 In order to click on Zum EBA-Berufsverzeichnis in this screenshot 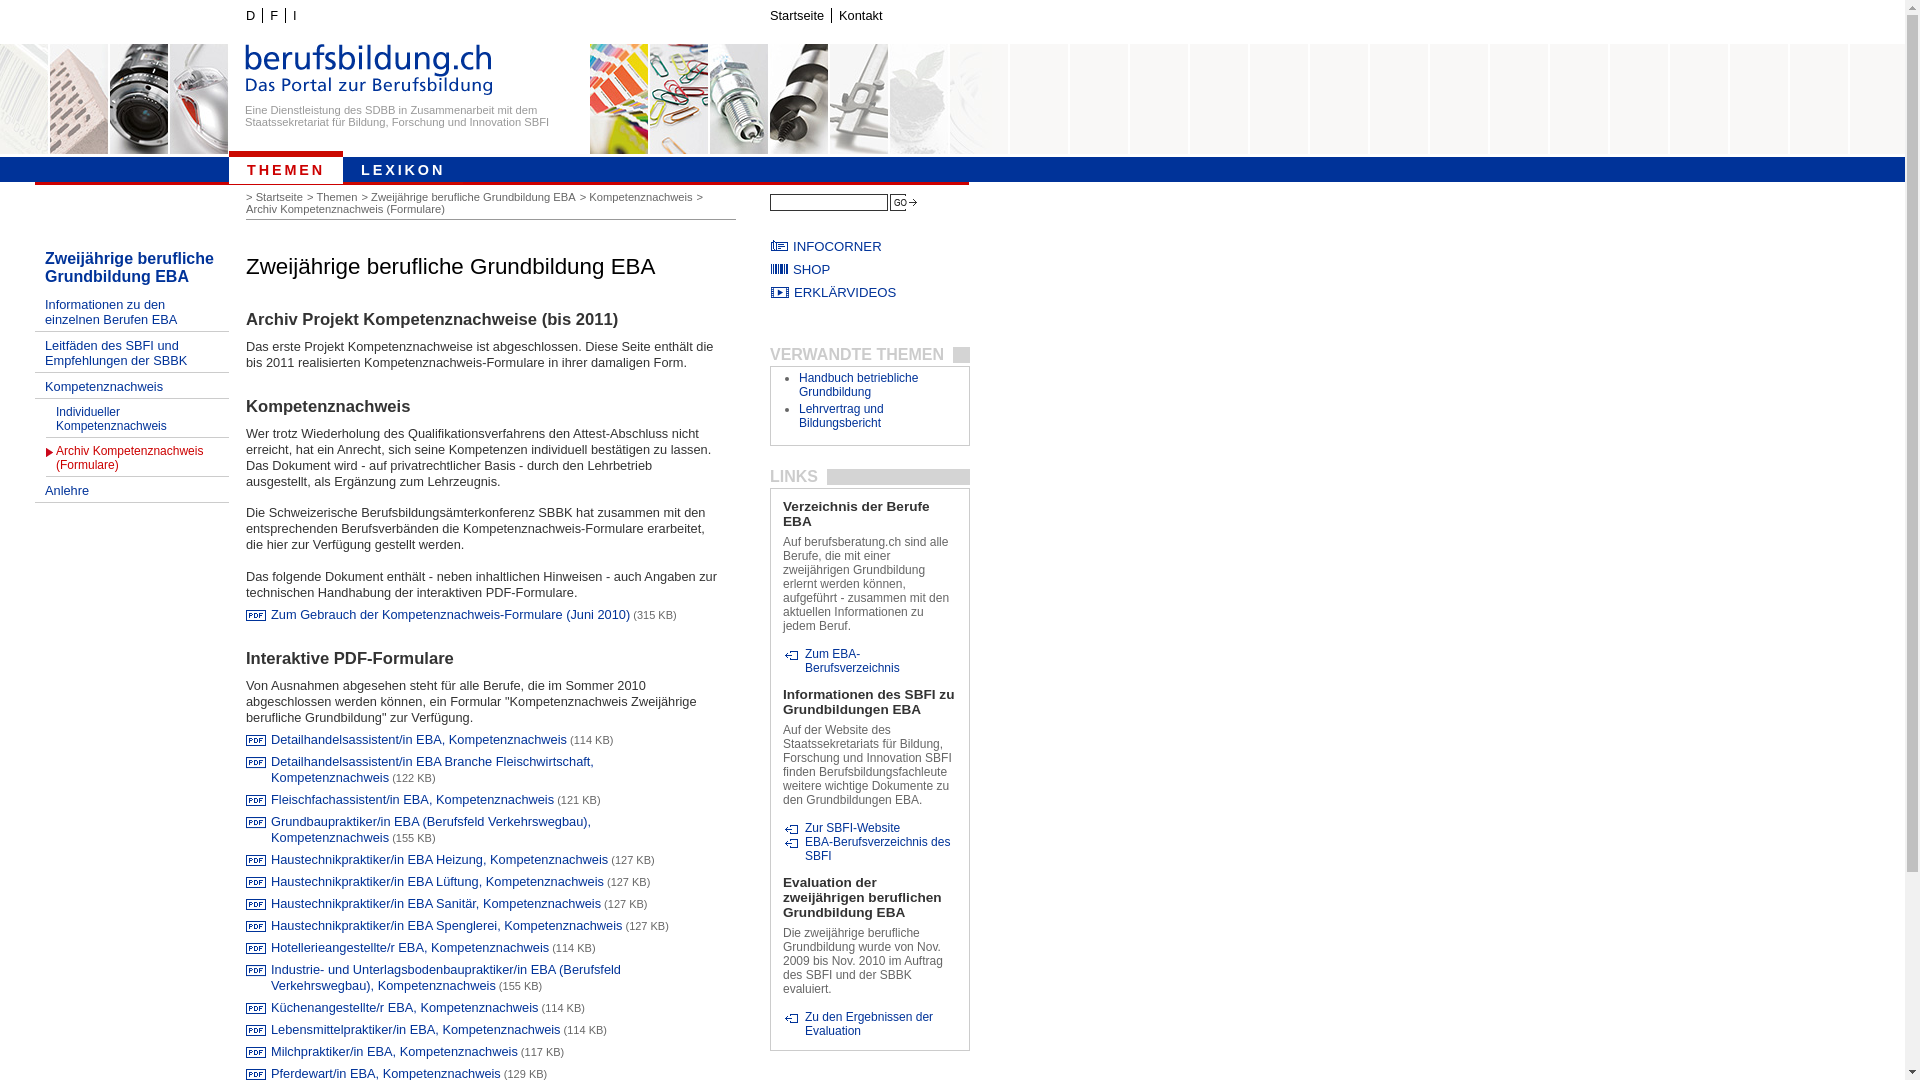, I will do `click(869, 661)`.